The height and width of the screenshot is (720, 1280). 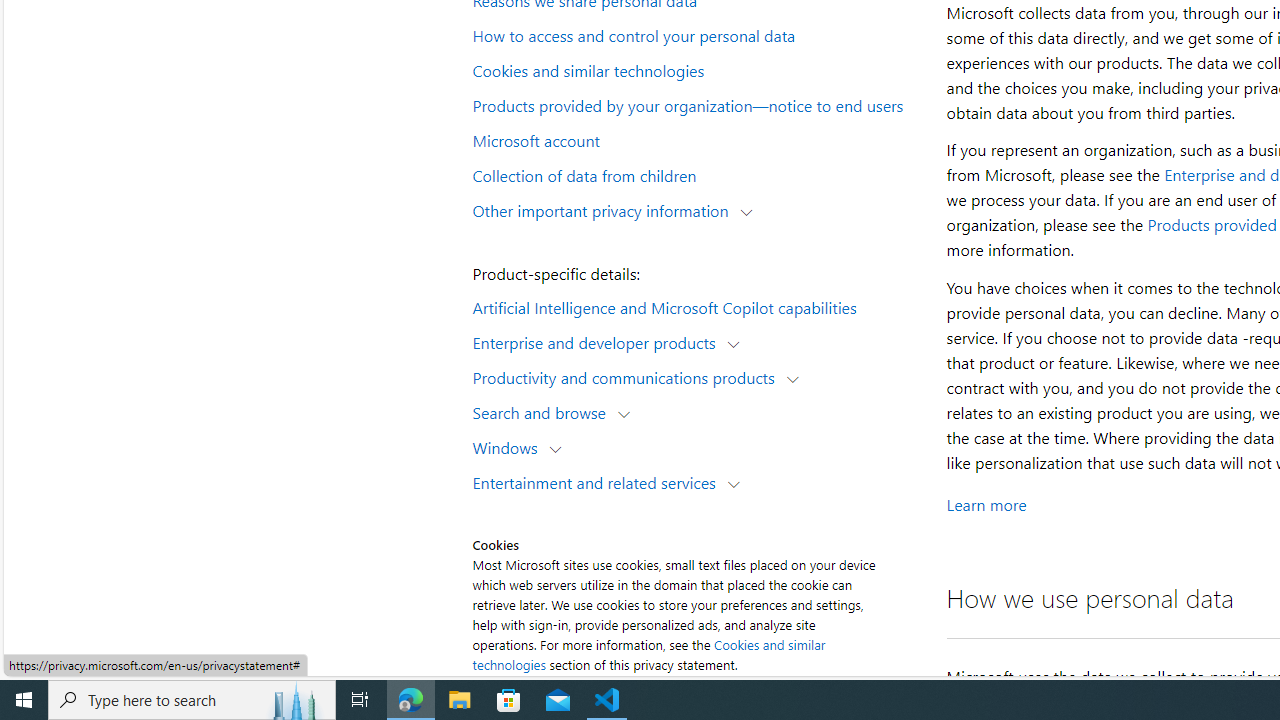 I want to click on Cookies and similar technologies, so click(x=696, y=69).